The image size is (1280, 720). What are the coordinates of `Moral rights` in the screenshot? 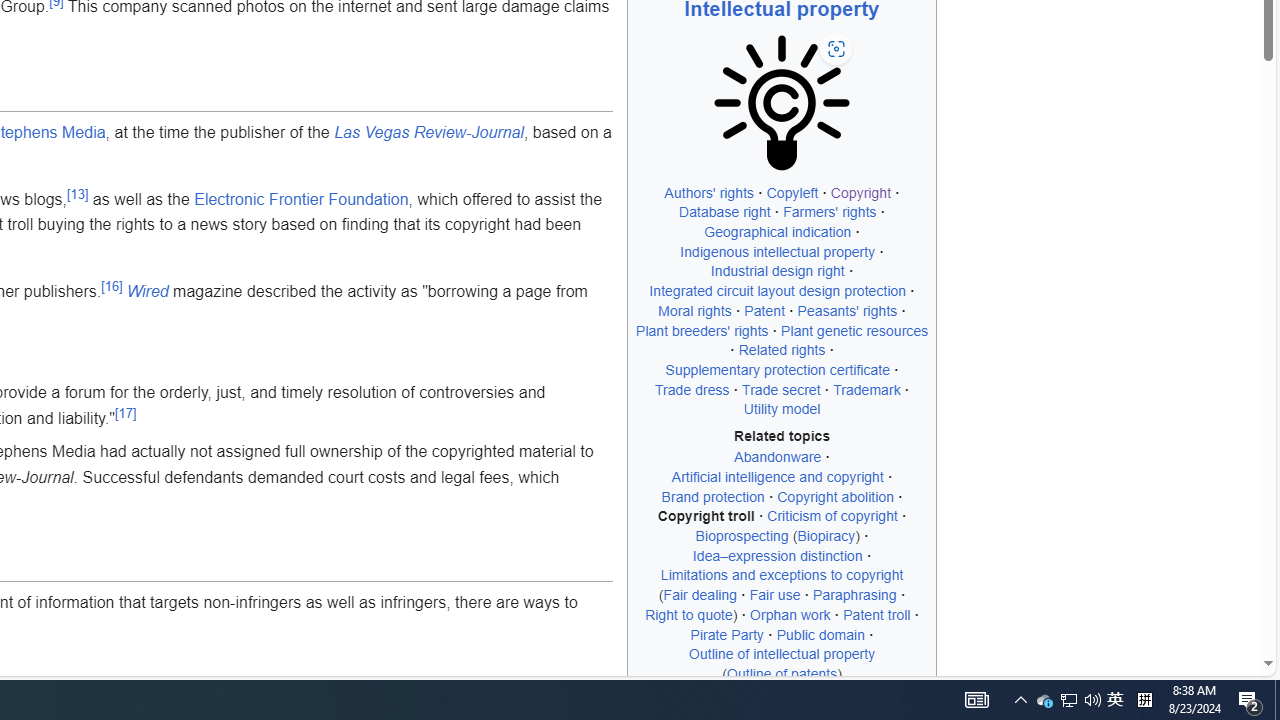 It's located at (694, 310).